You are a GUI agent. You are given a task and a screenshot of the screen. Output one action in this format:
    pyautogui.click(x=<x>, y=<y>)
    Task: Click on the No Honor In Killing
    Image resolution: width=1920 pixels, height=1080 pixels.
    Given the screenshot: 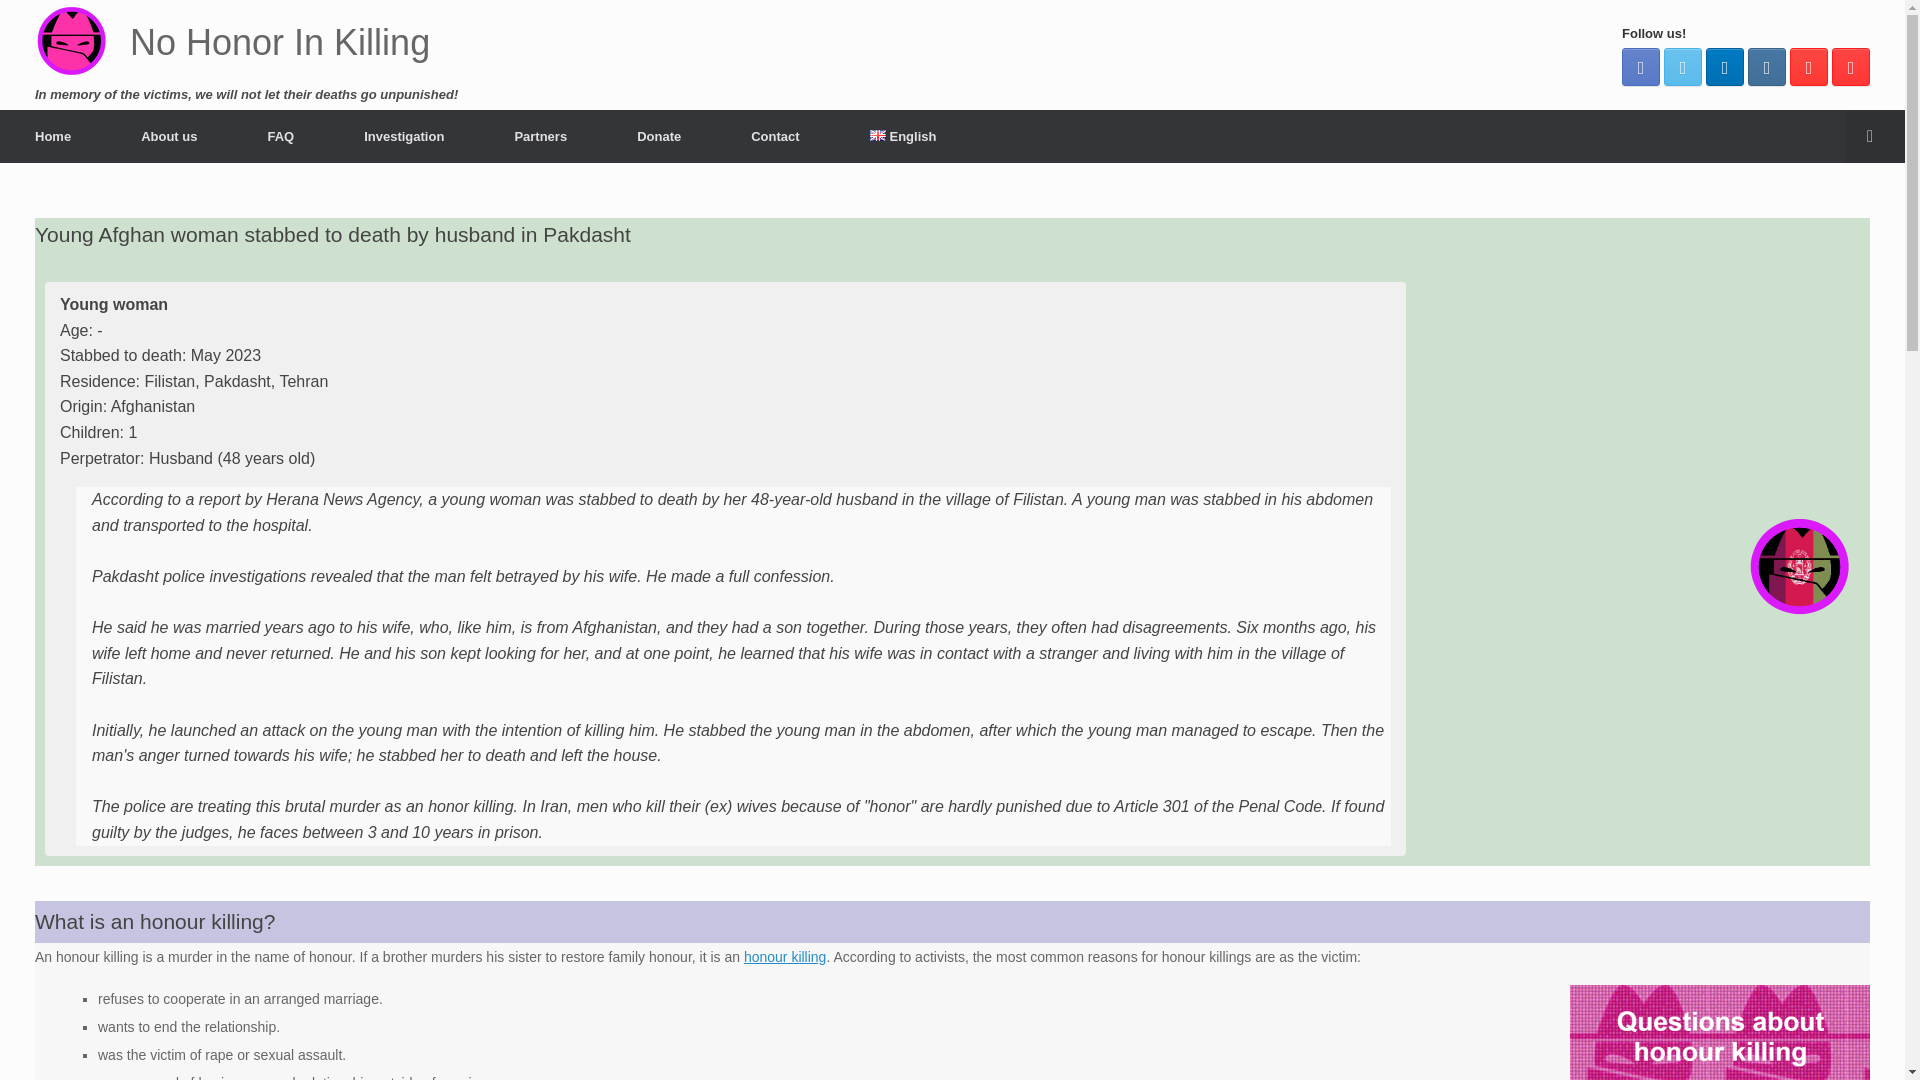 What is the action you would take?
    pyautogui.click(x=232, y=42)
    